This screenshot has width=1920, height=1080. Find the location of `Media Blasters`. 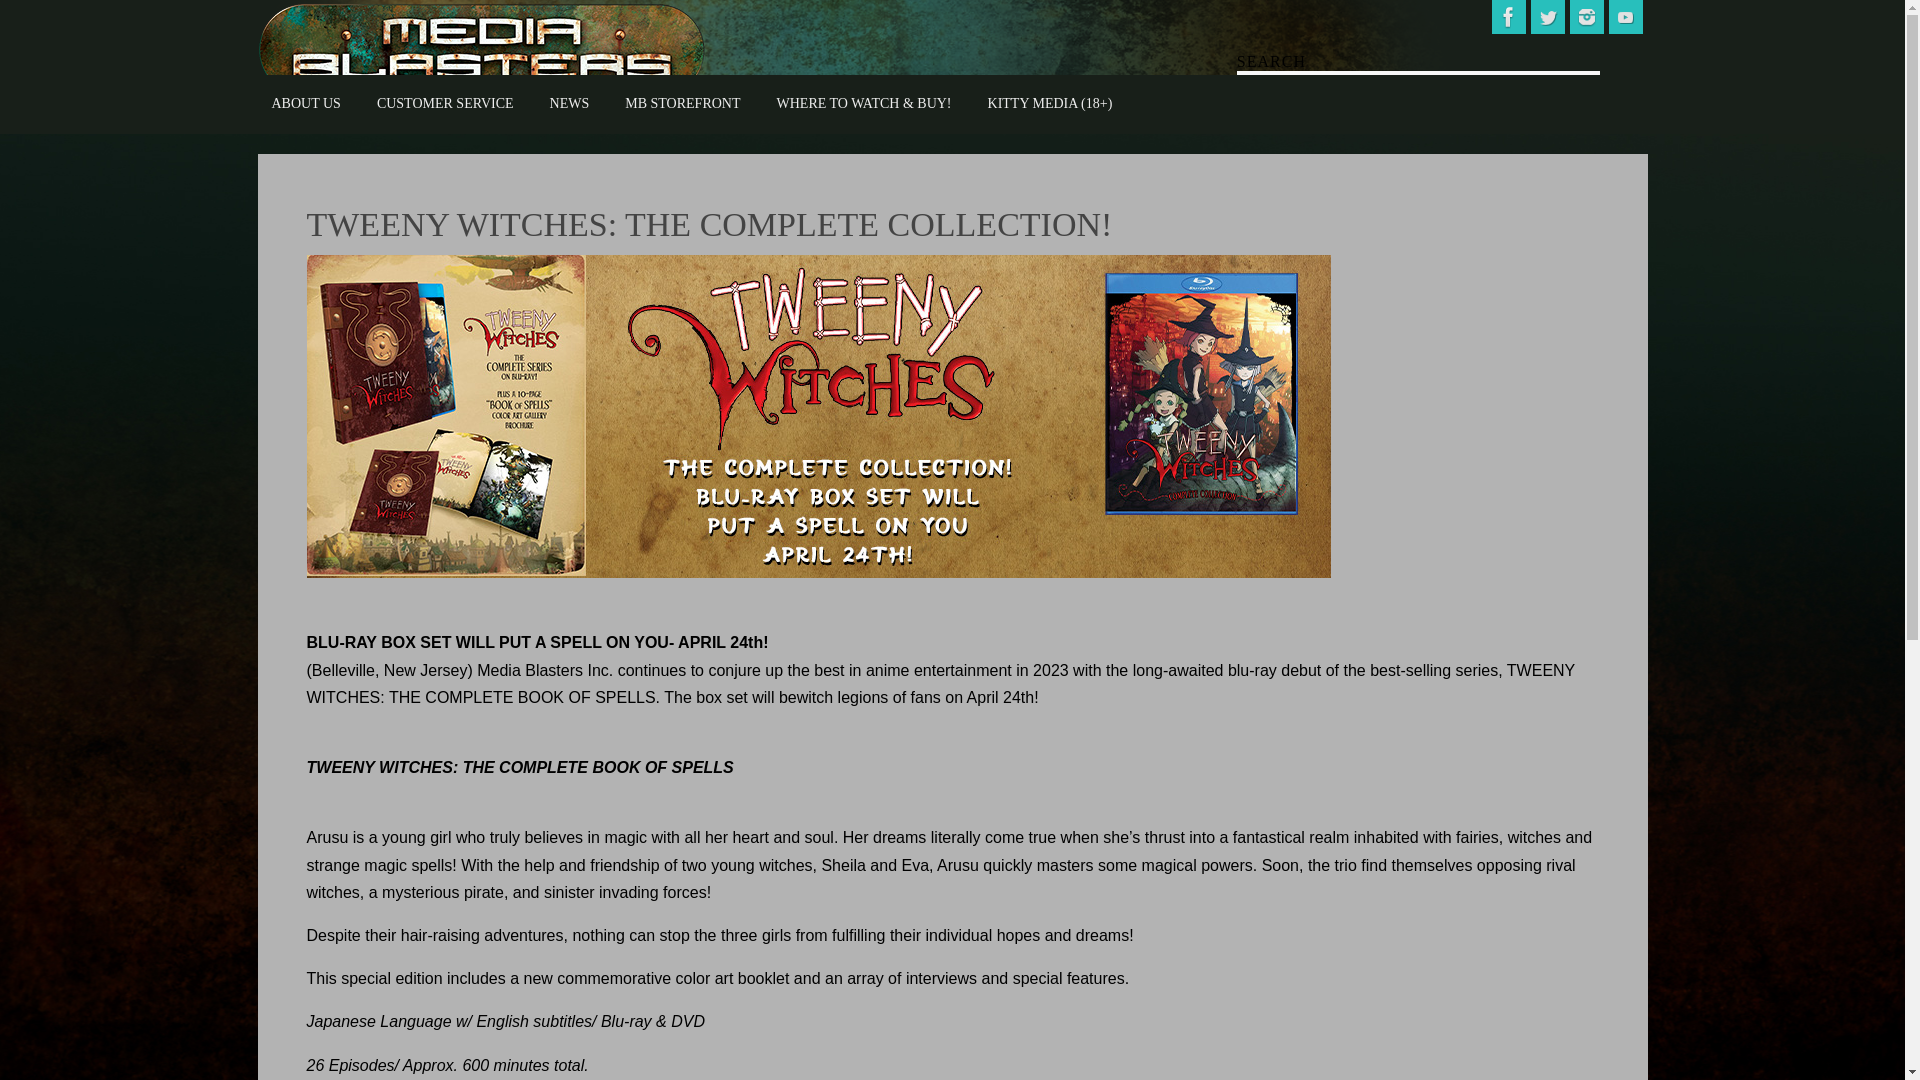

Media Blasters is located at coordinates (482, 50).